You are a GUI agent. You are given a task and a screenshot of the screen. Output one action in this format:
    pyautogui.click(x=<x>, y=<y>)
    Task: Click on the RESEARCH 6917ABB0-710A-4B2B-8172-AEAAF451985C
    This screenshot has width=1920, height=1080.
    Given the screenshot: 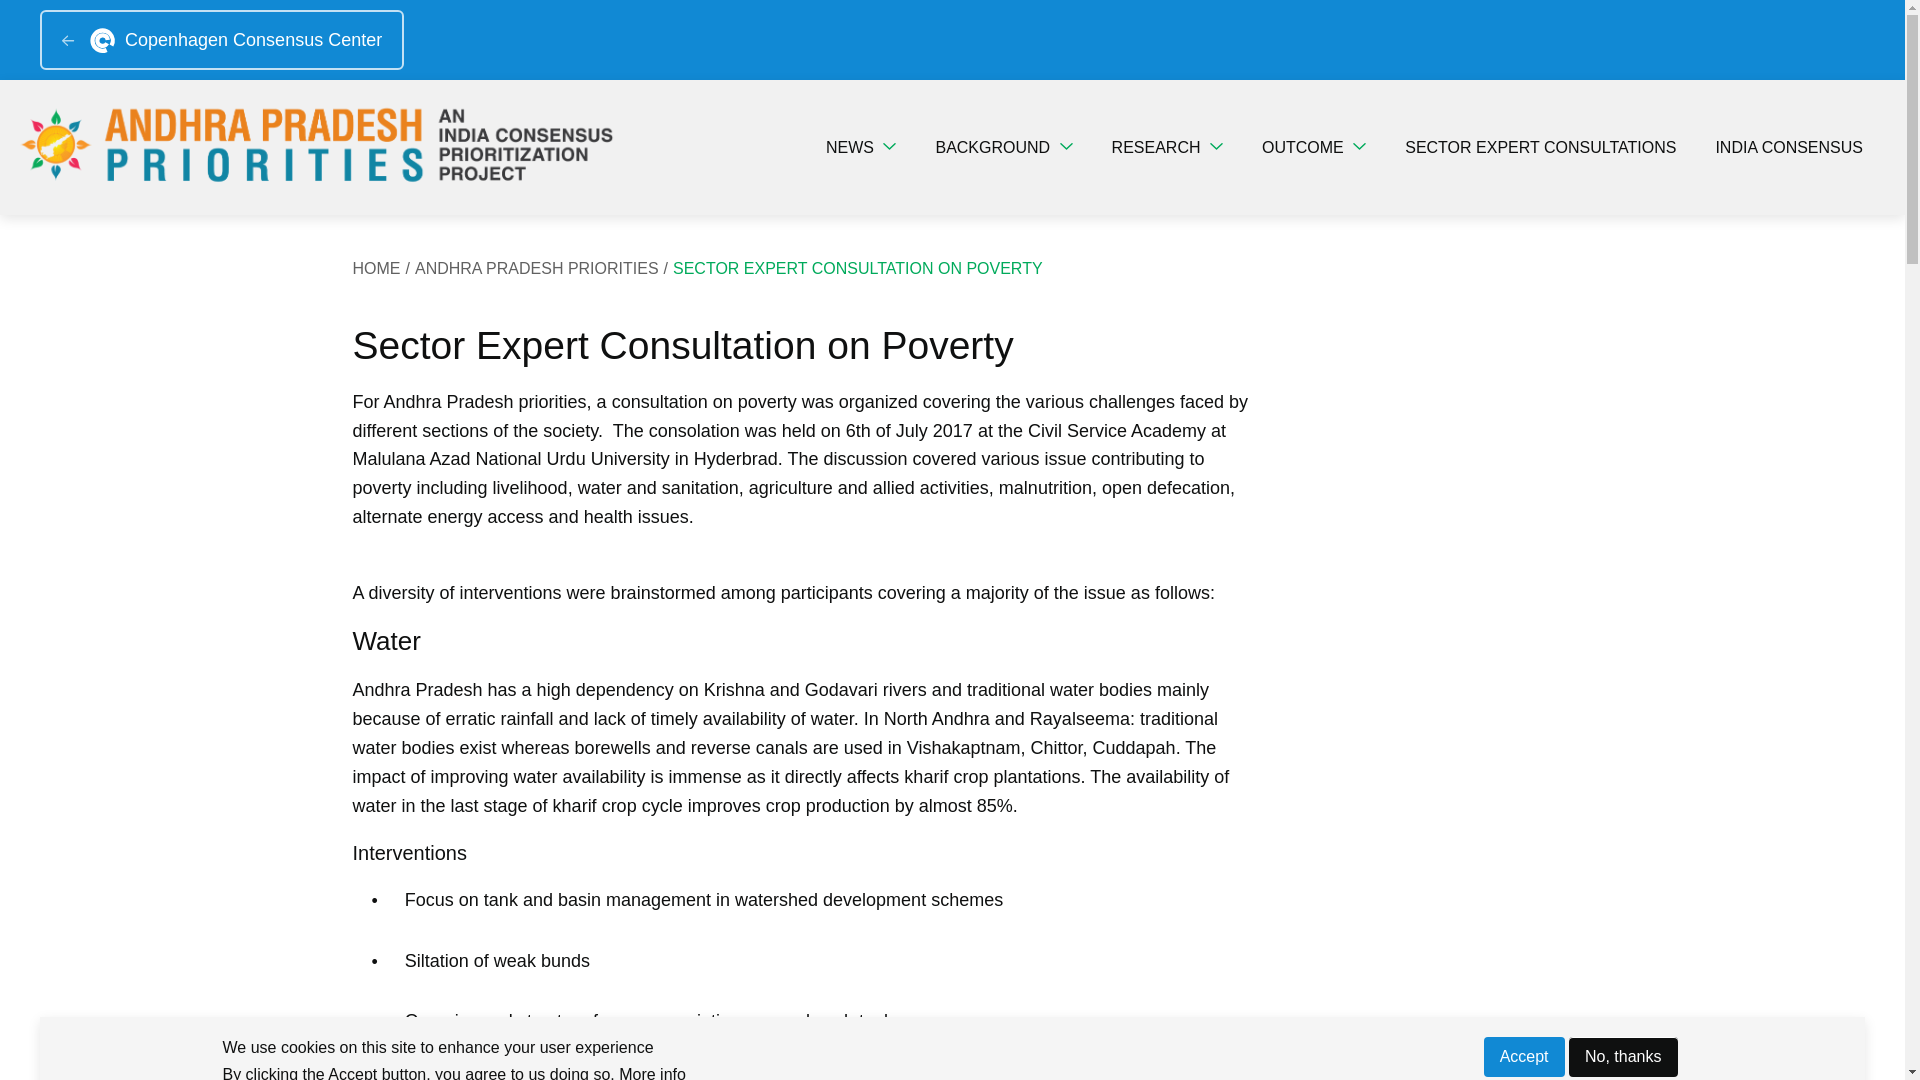 What is the action you would take?
    pyautogui.click(x=1167, y=148)
    